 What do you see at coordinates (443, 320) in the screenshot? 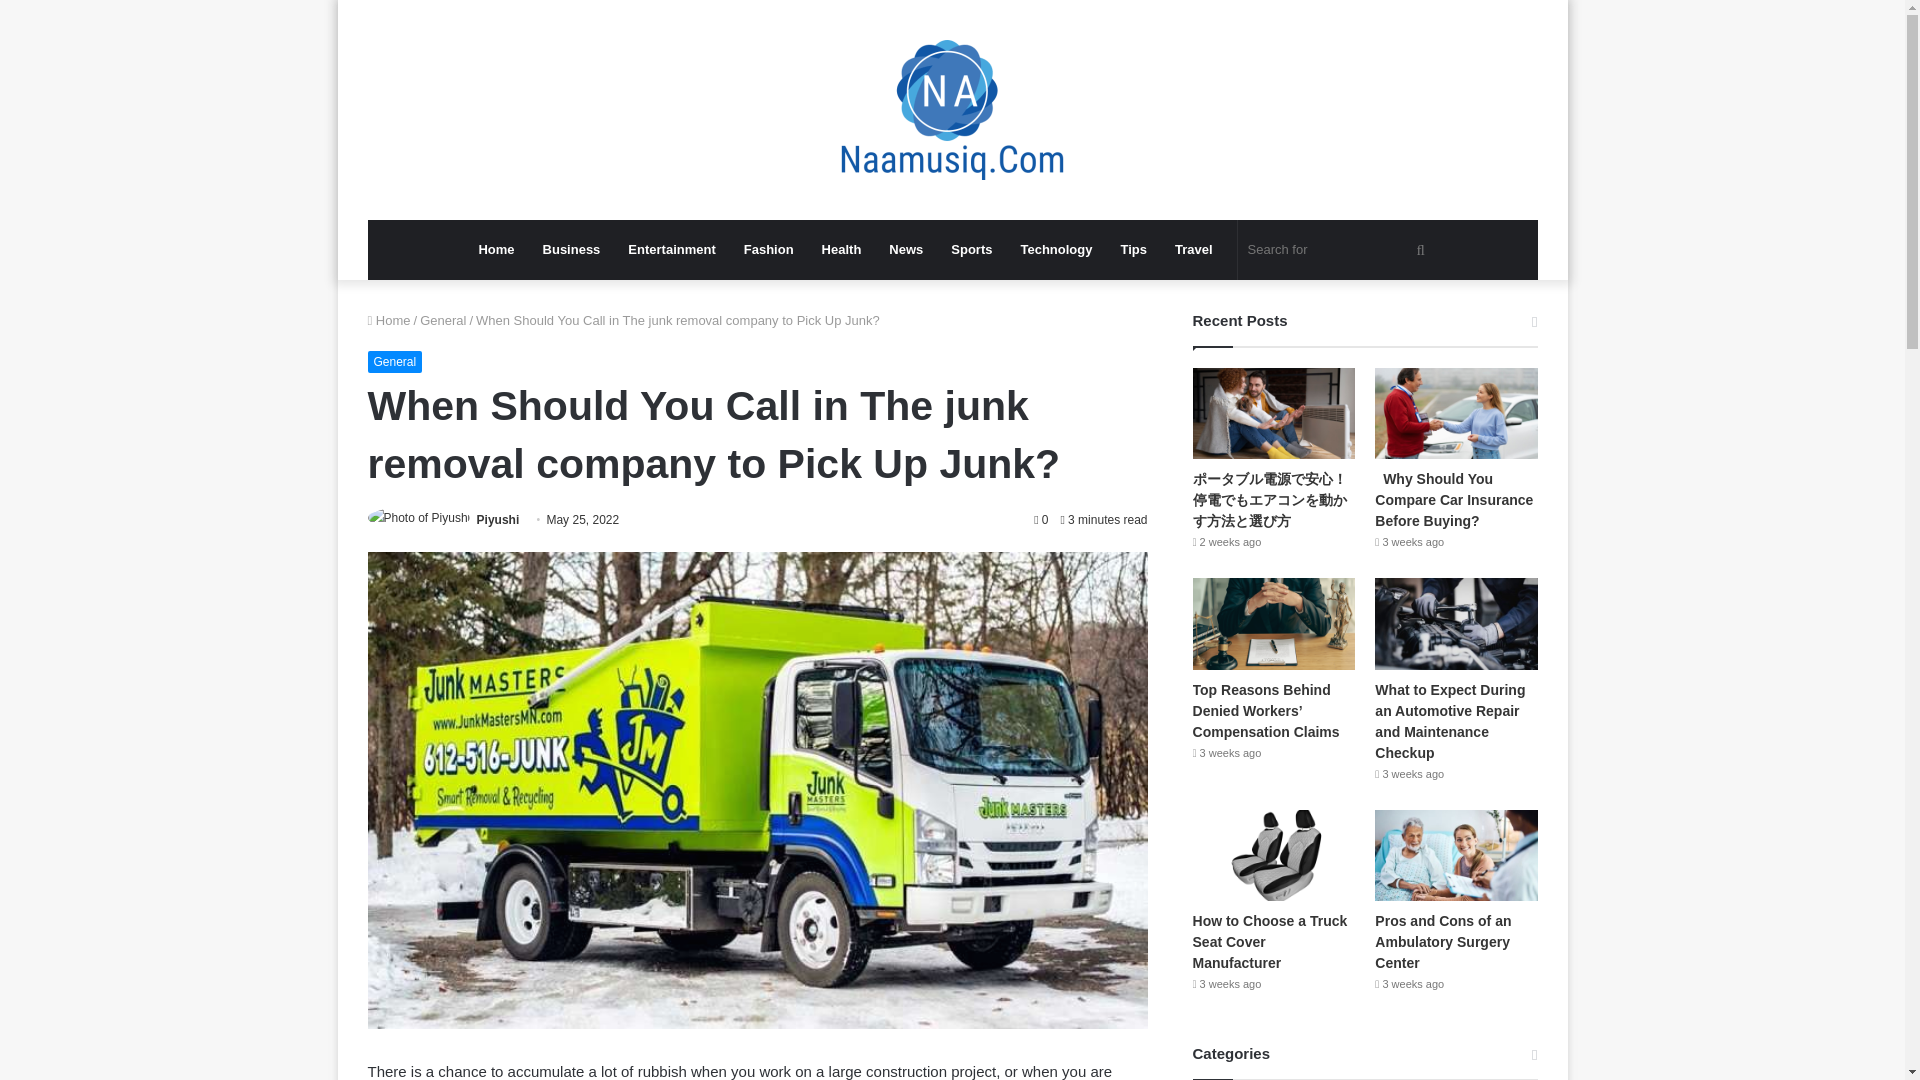
I see `General` at bounding box center [443, 320].